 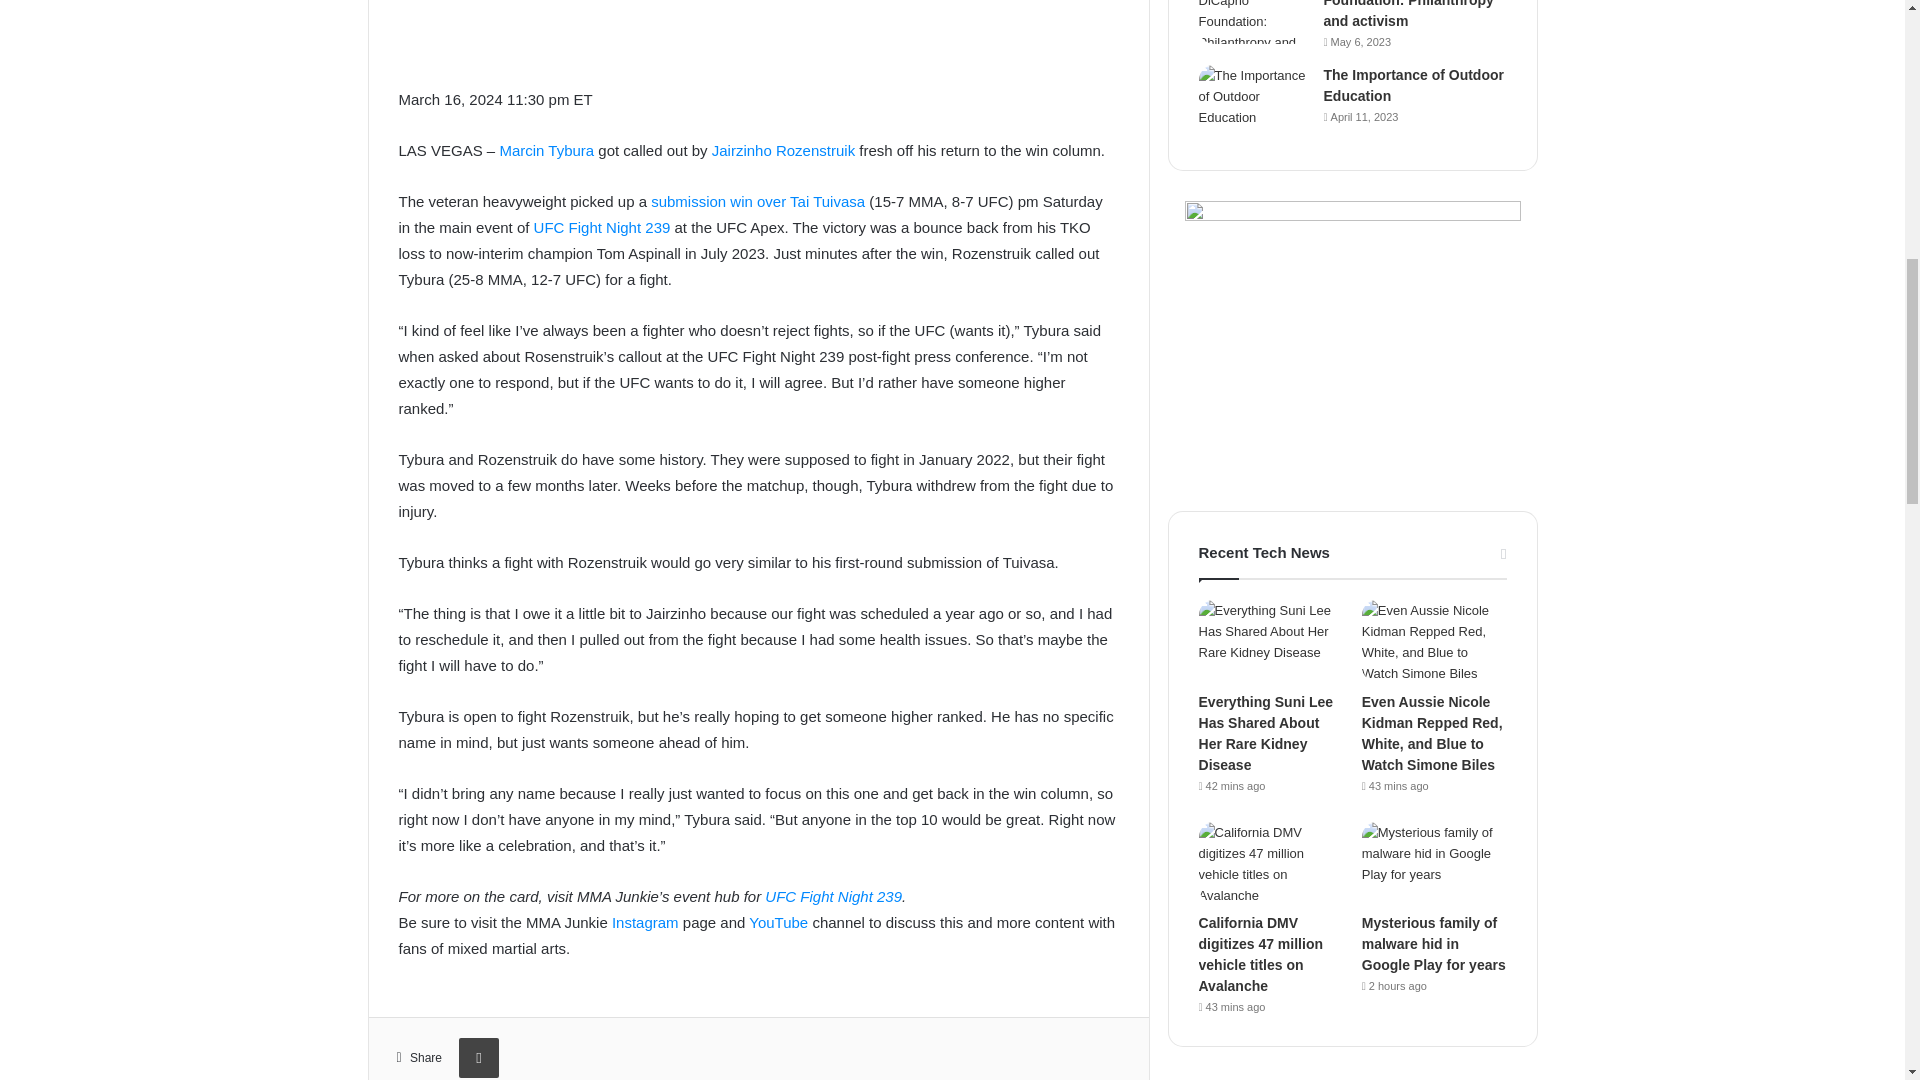 I want to click on Print, so click(x=478, y=1057).